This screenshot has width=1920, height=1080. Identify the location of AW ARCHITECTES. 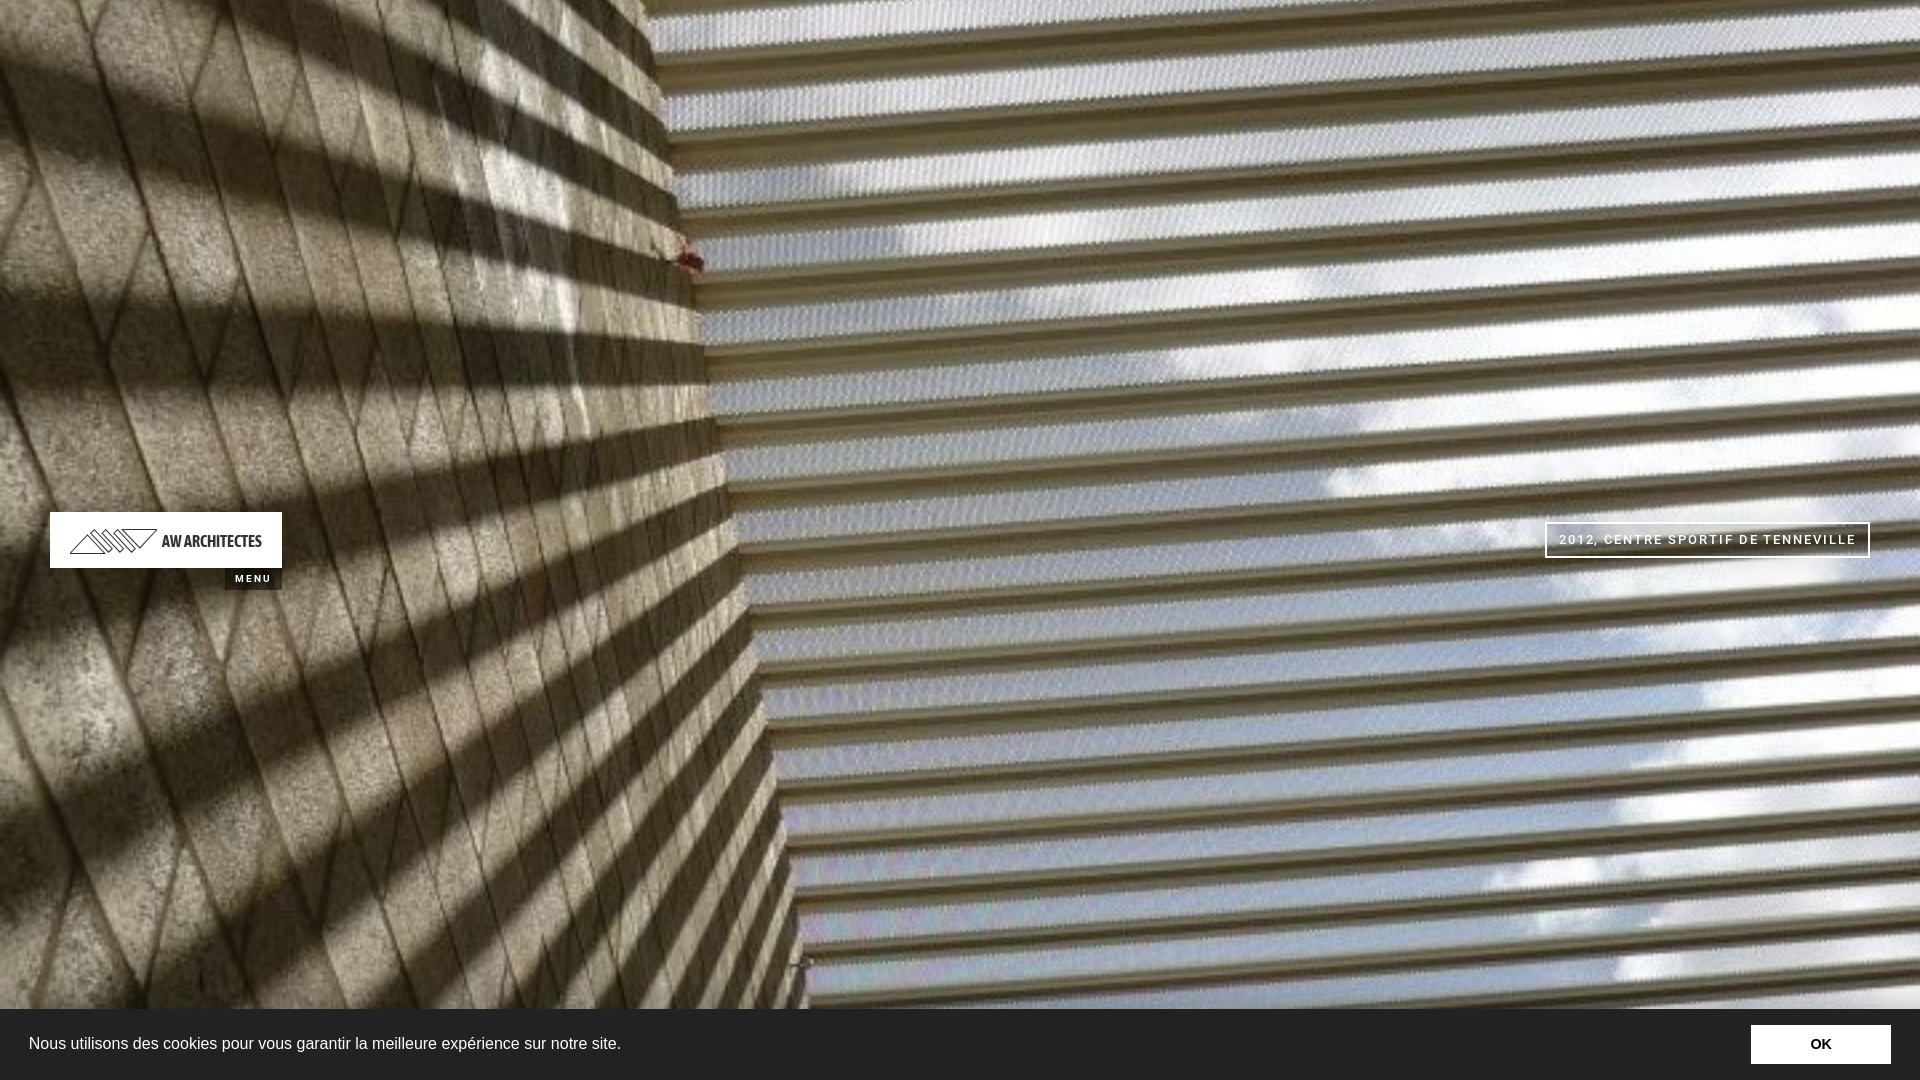
(166, 540).